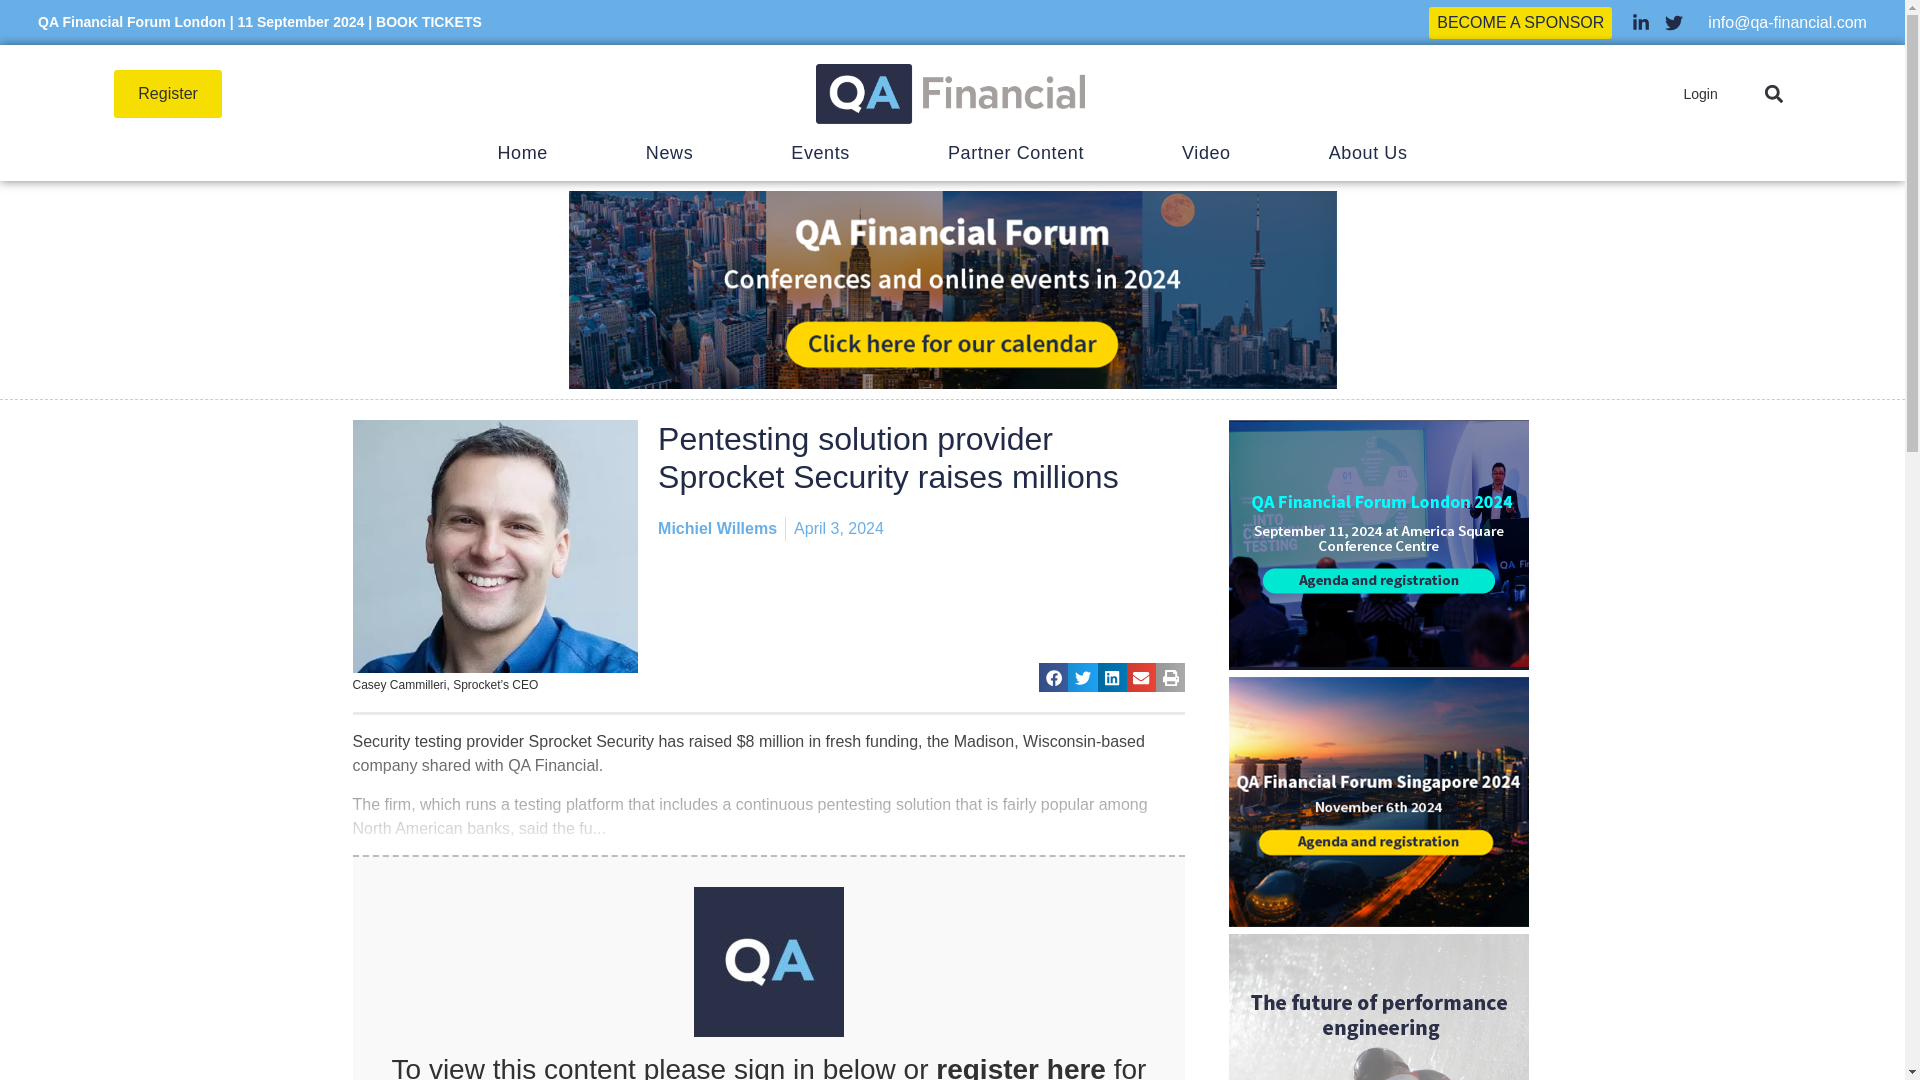 This screenshot has height=1080, width=1920. Describe the element at coordinates (1015, 152) in the screenshot. I see `Partner Content` at that location.